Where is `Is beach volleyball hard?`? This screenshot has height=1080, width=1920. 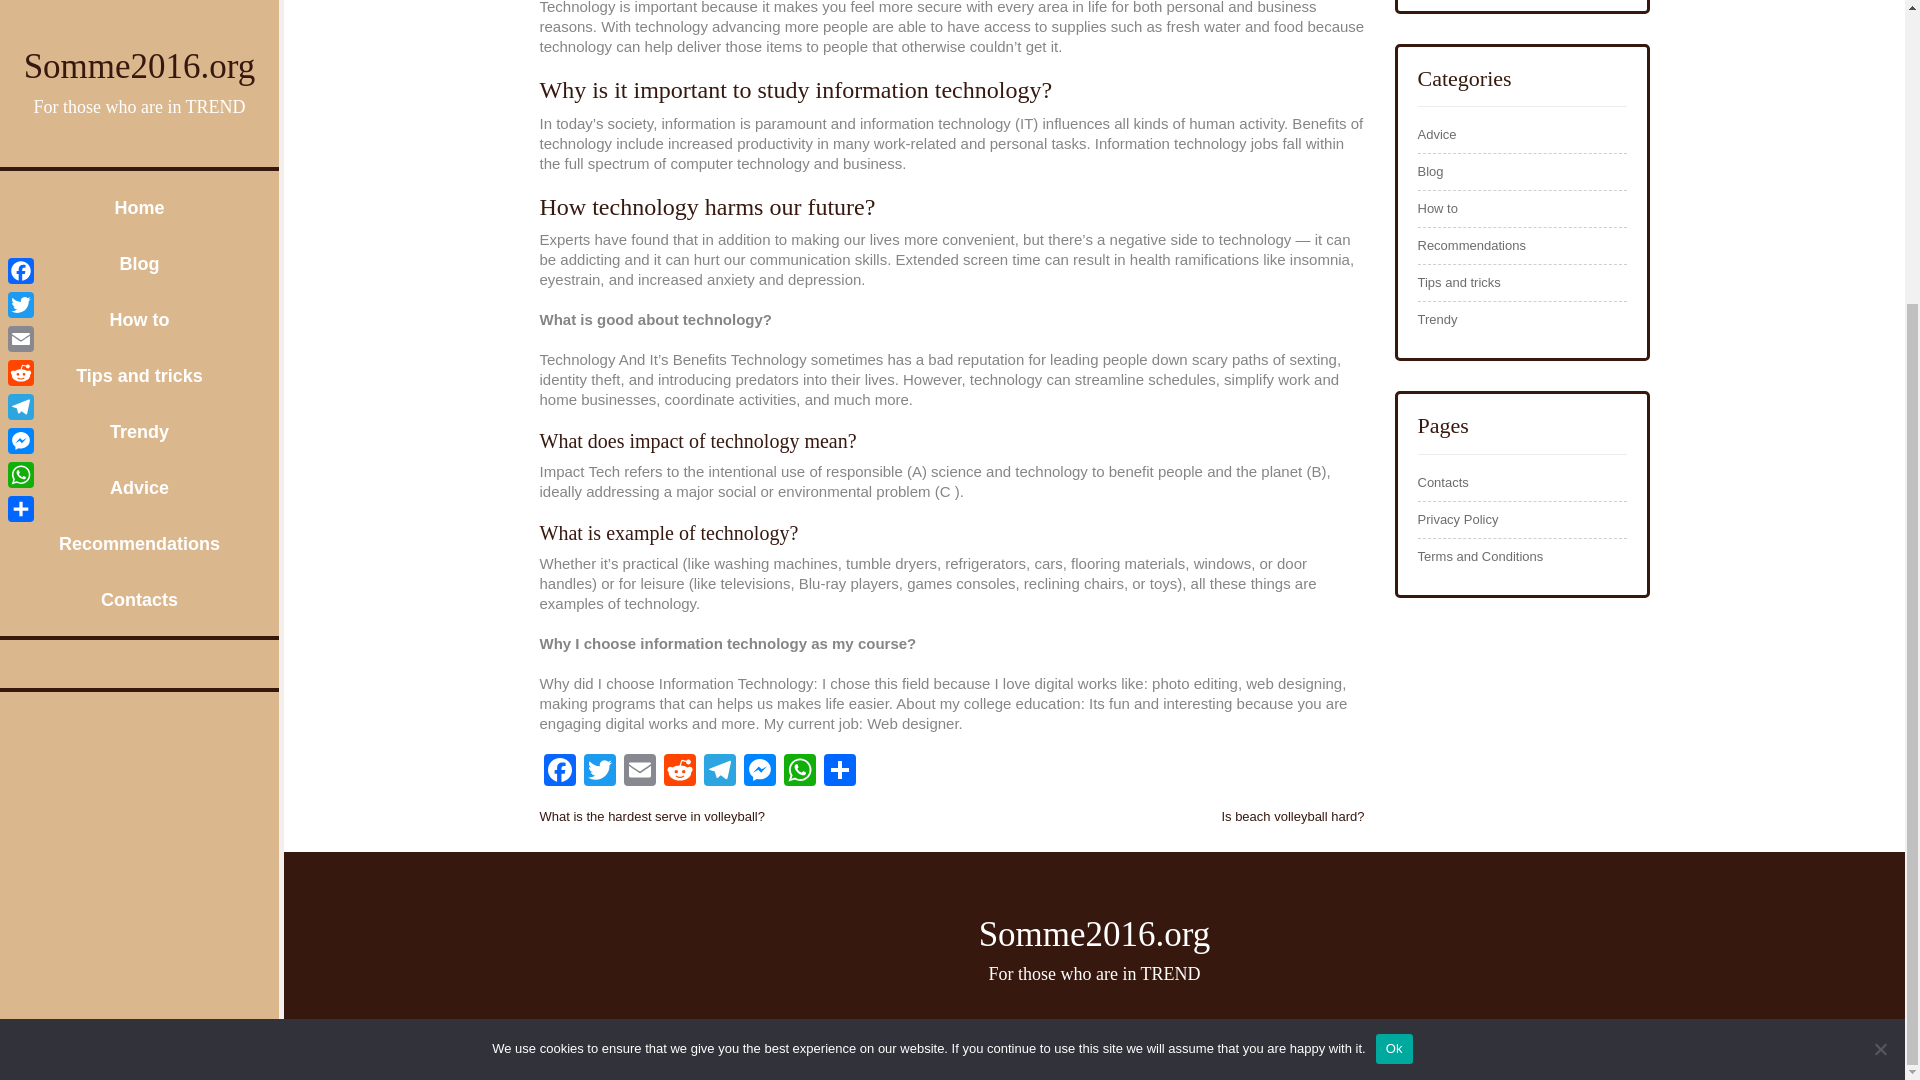
Is beach volleyball hard? is located at coordinates (1292, 816).